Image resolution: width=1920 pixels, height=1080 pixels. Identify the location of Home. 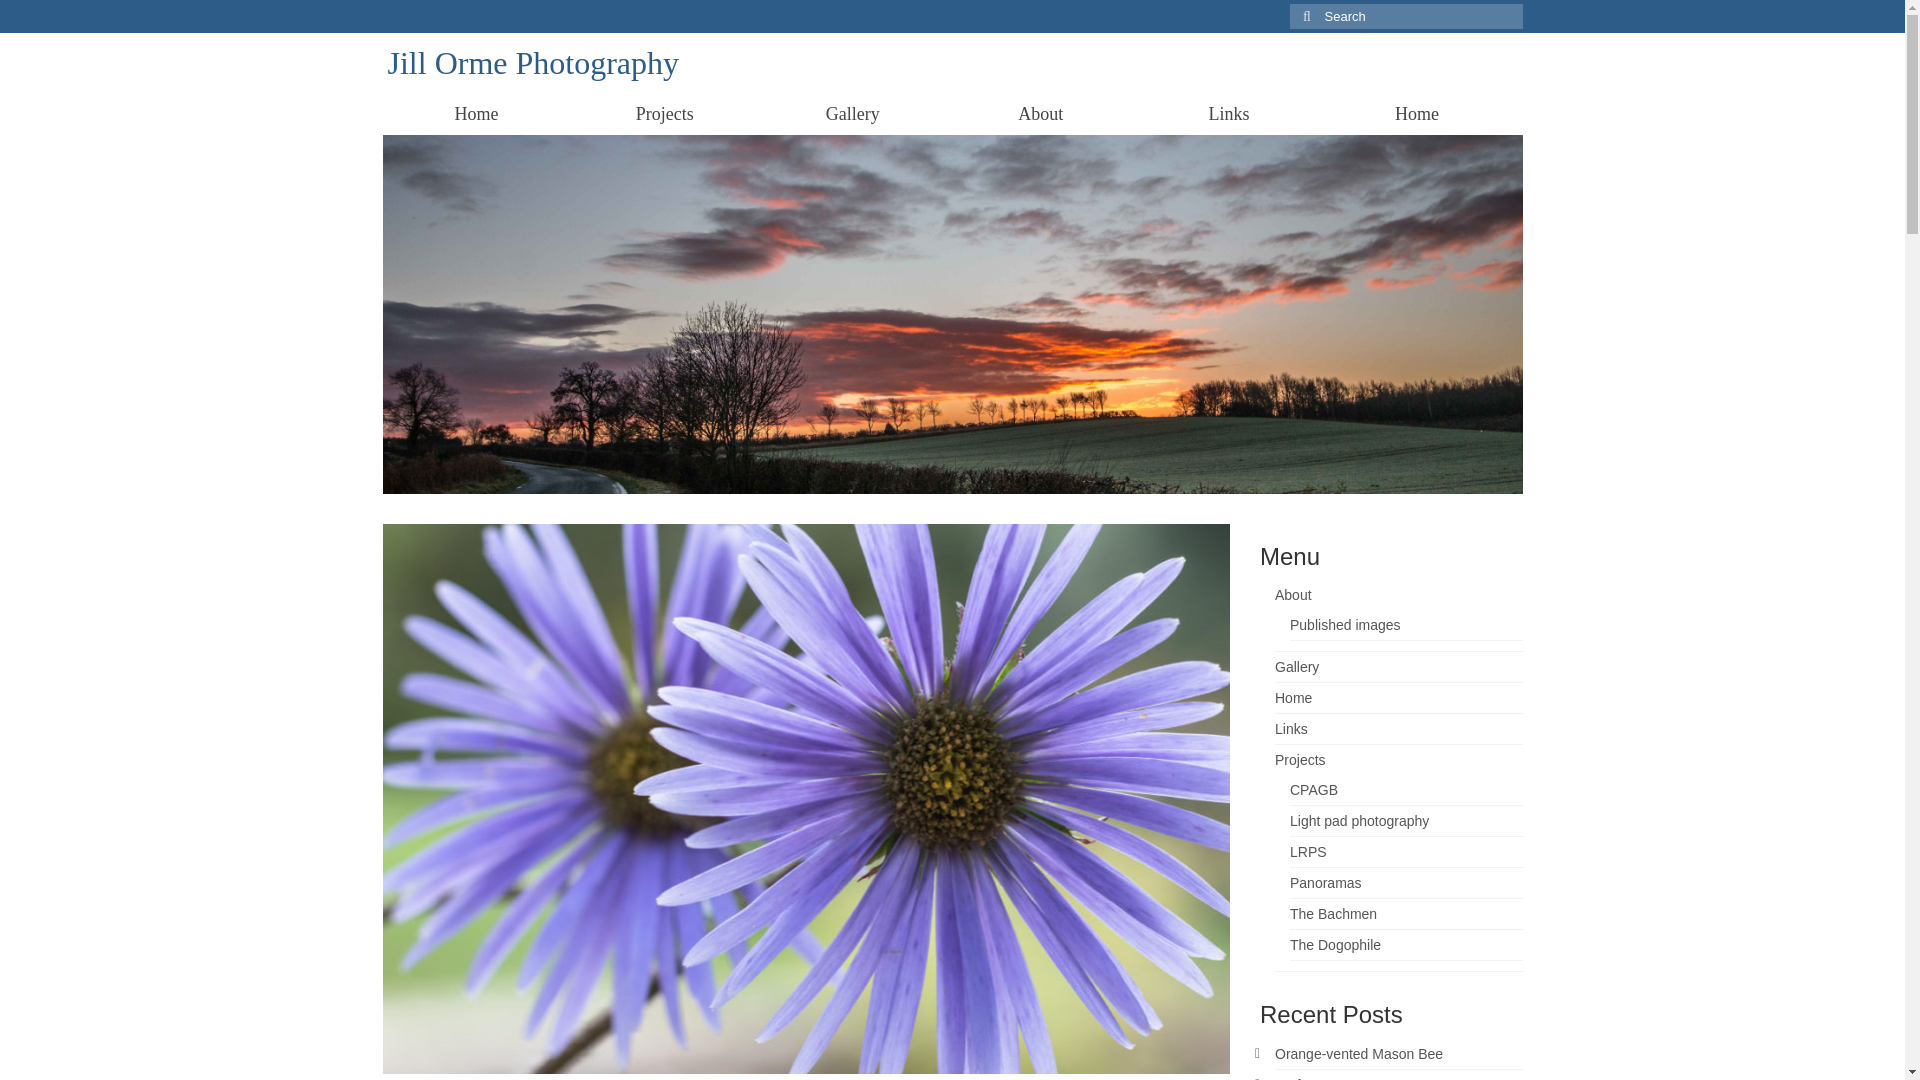
(1416, 114).